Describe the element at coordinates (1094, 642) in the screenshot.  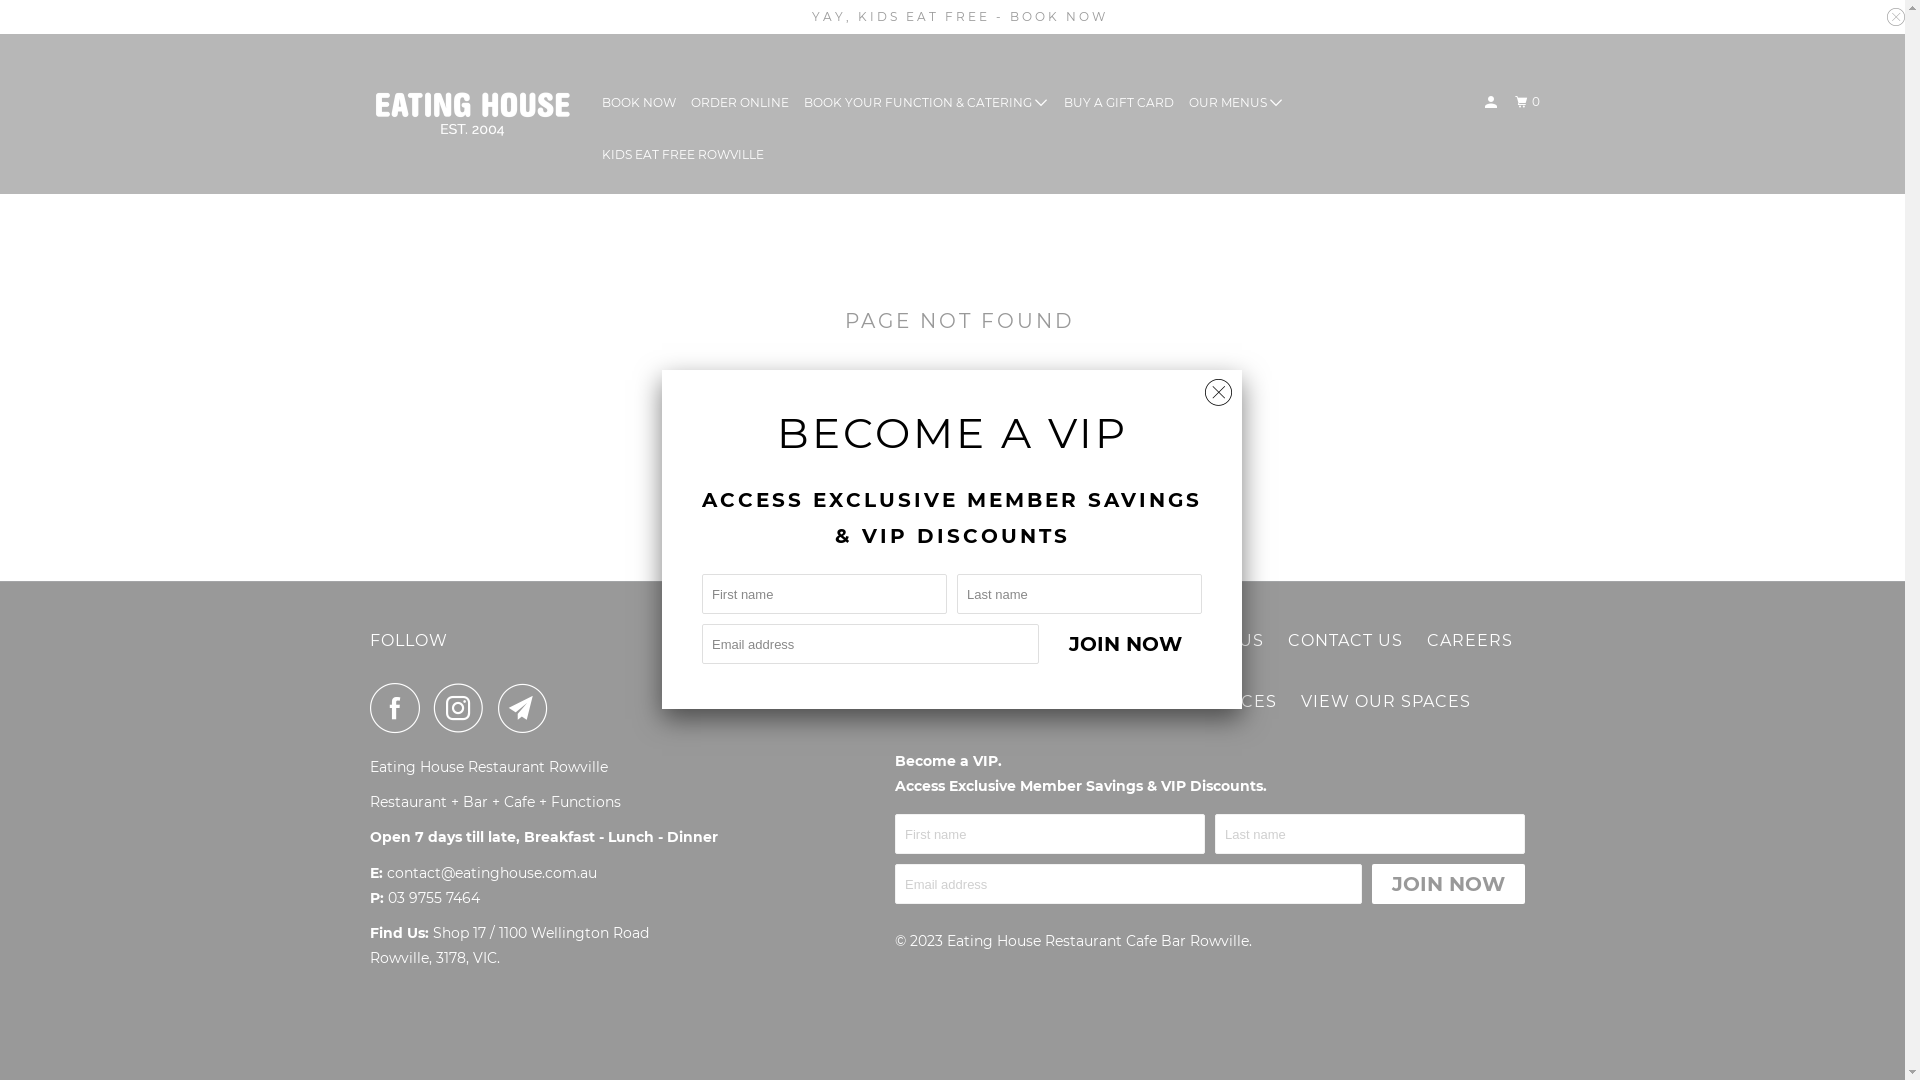
I see `ORDER ONLINE` at that location.